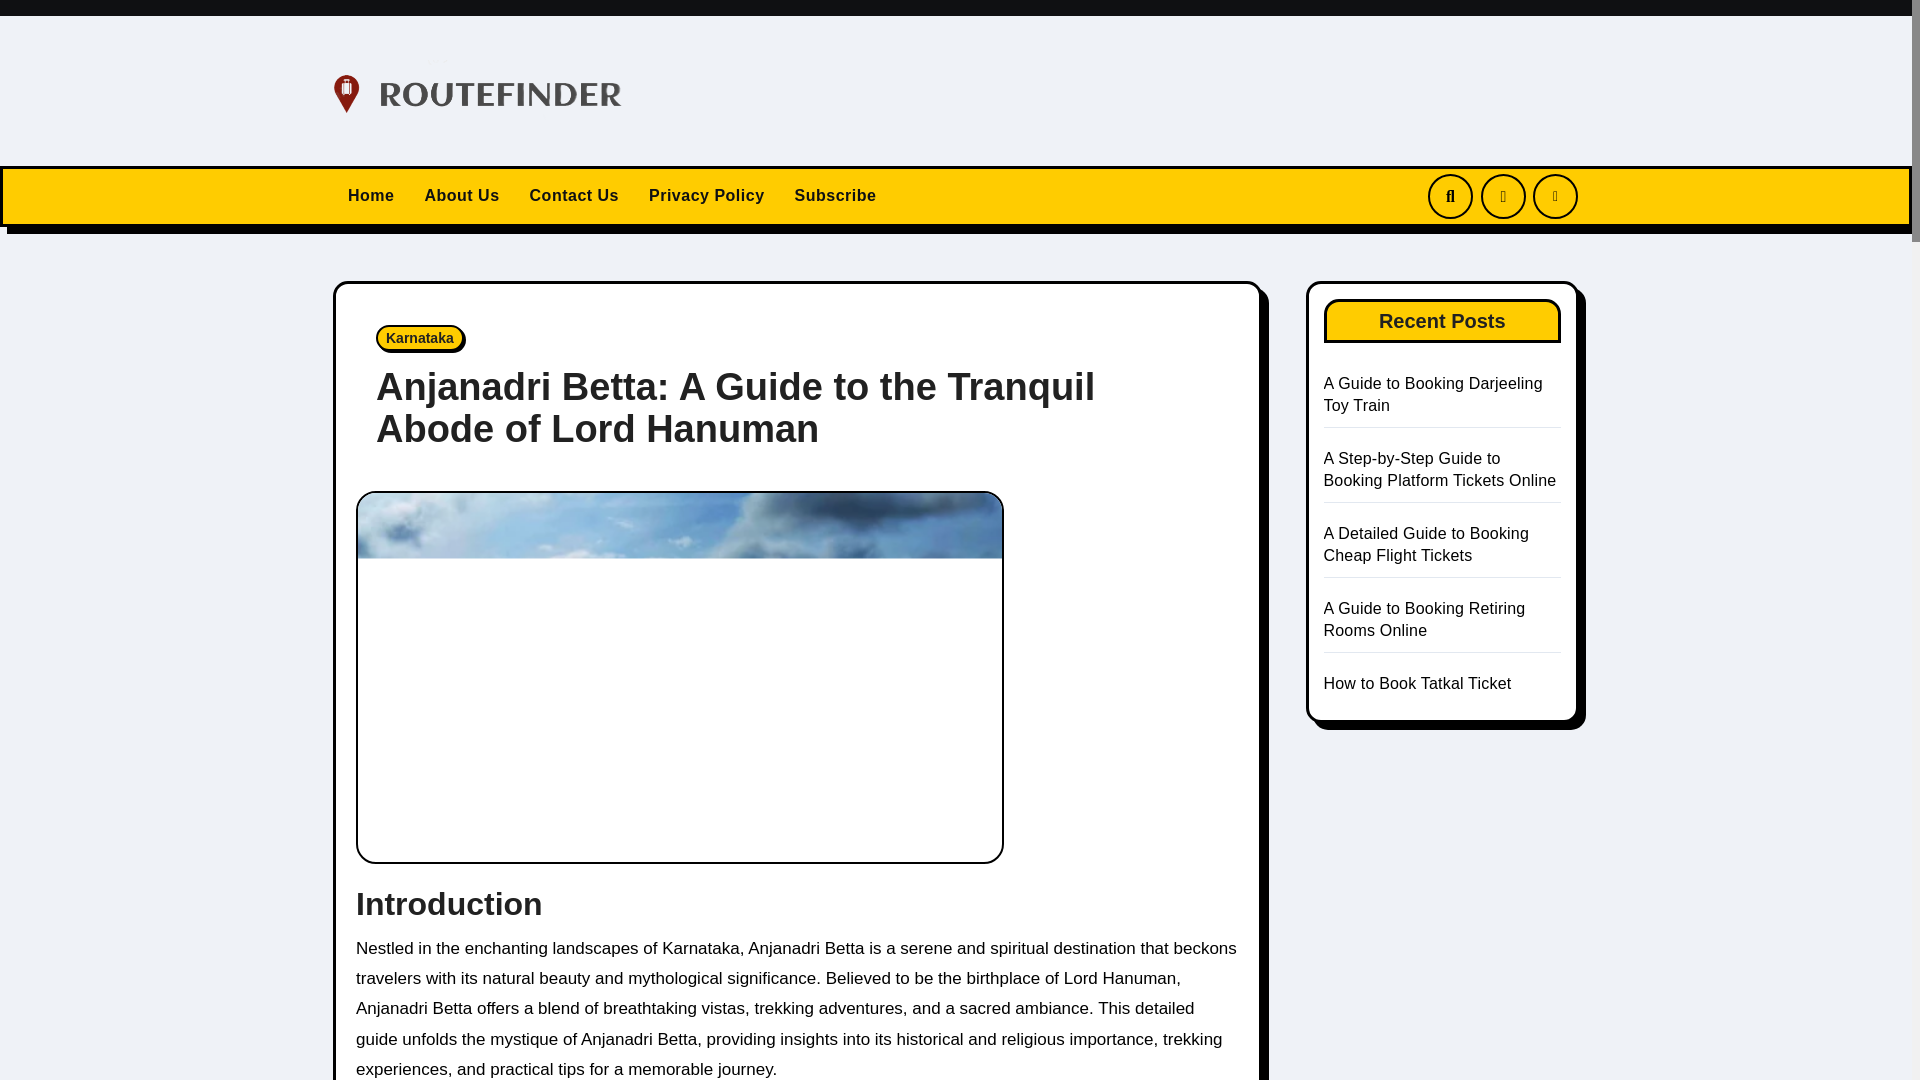  Describe the element at coordinates (461, 196) in the screenshot. I see `About Us` at that location.